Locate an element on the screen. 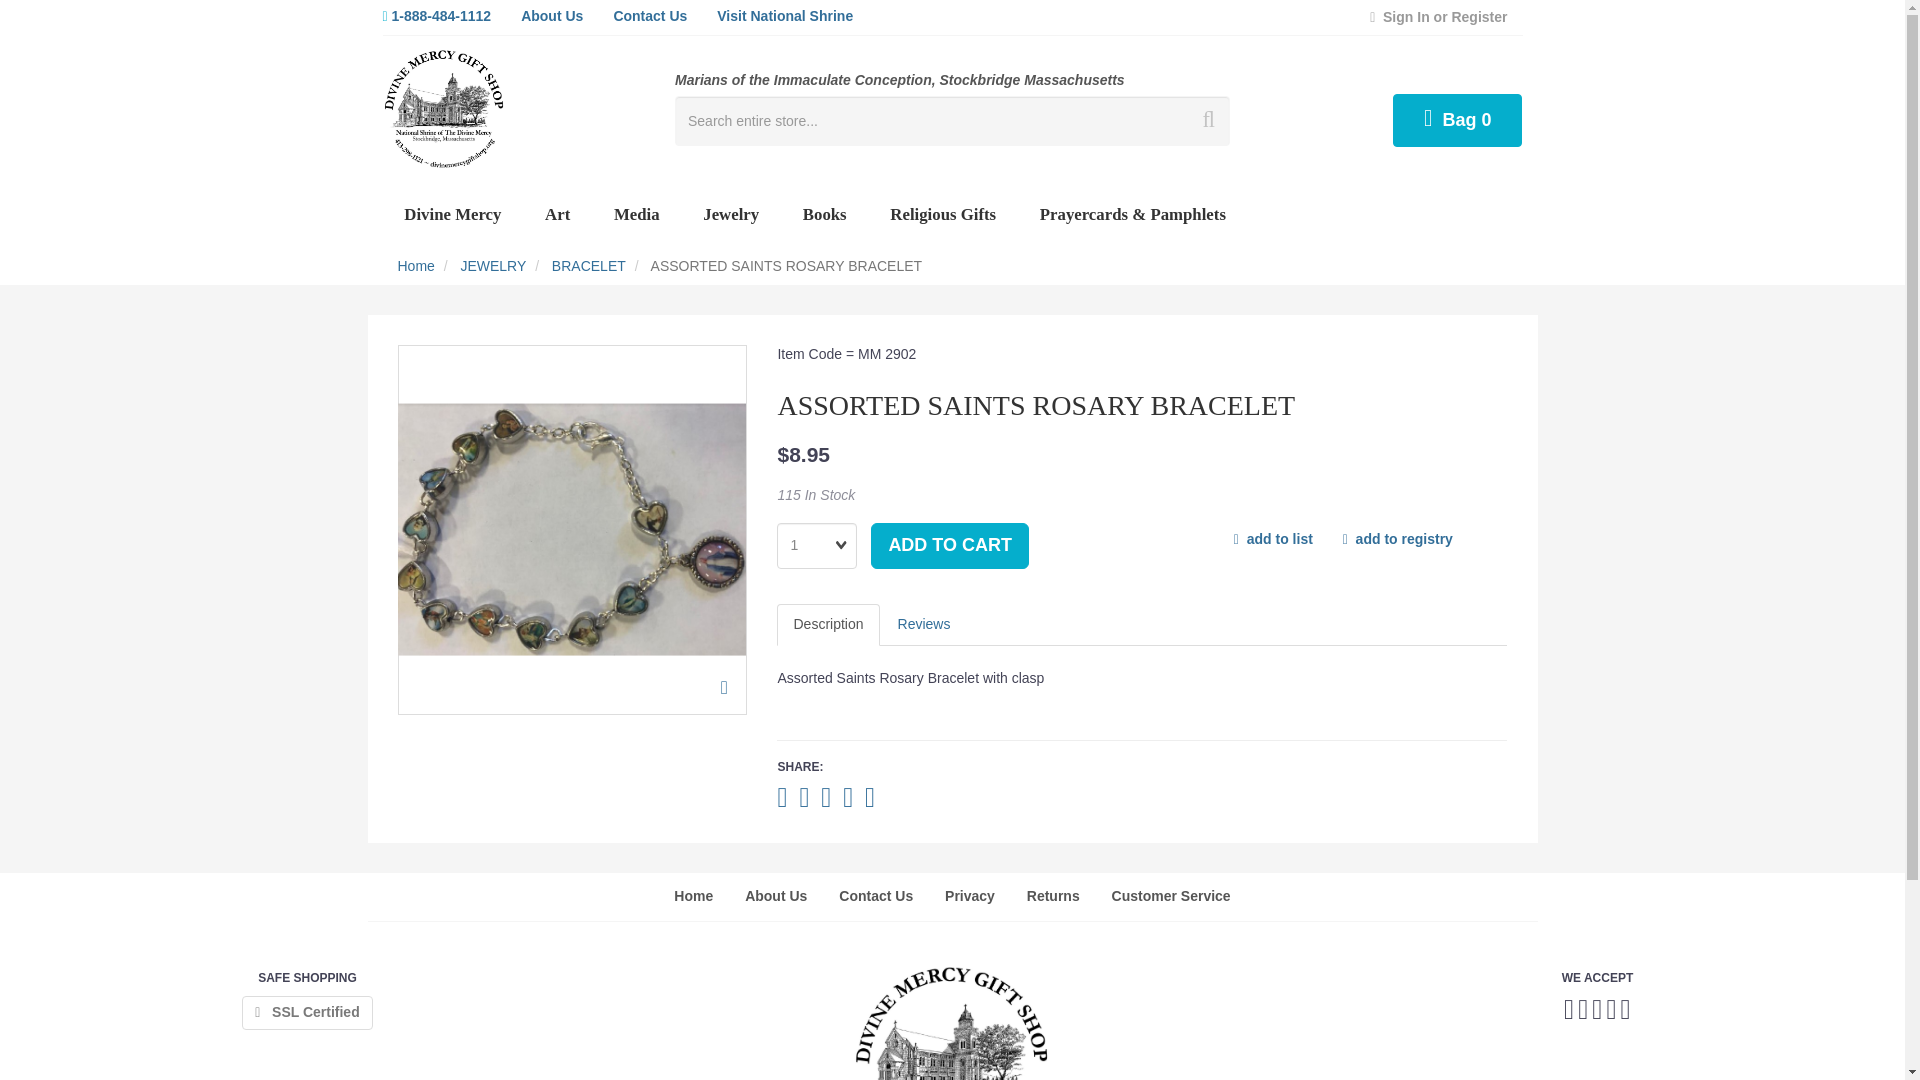 The width and height of the screenshot is (1920, 1080). Visit National Shrine is located at coordinates (784, 17).